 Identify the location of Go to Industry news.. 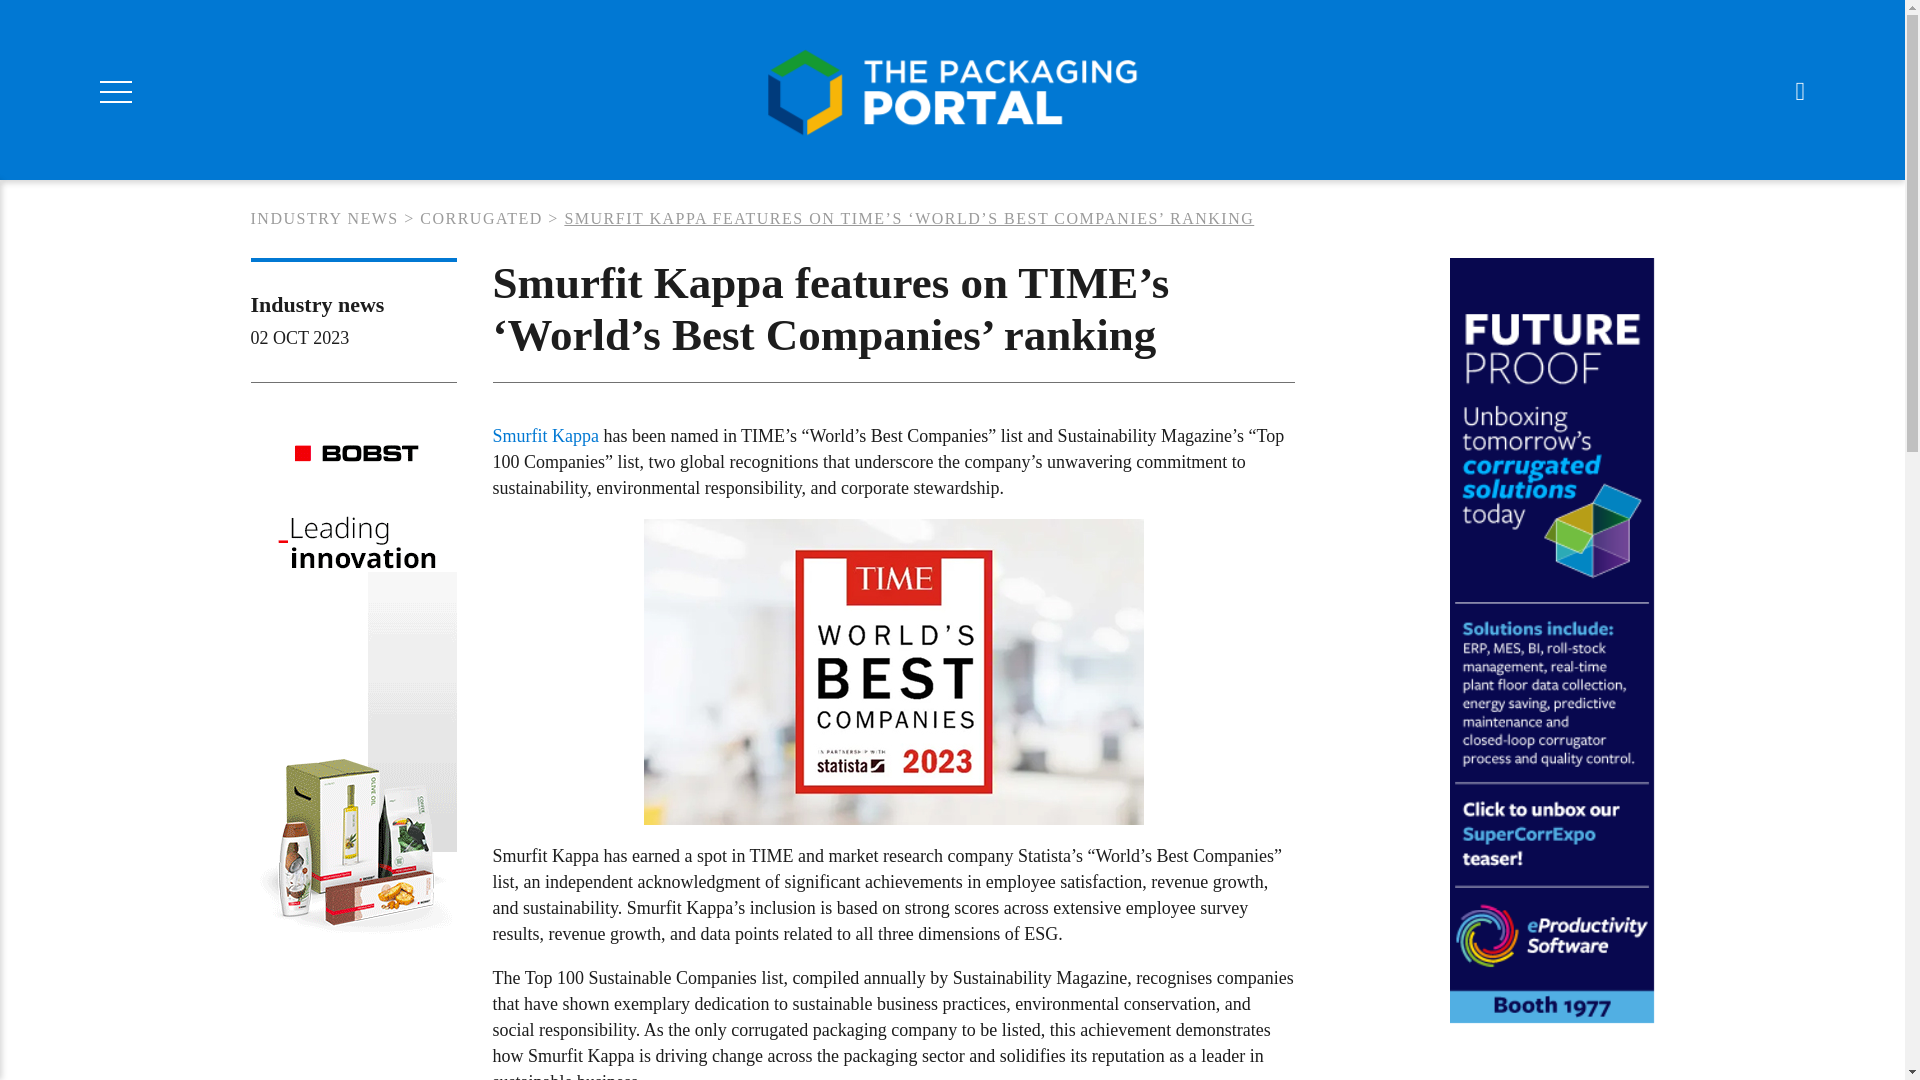
(323, 218).